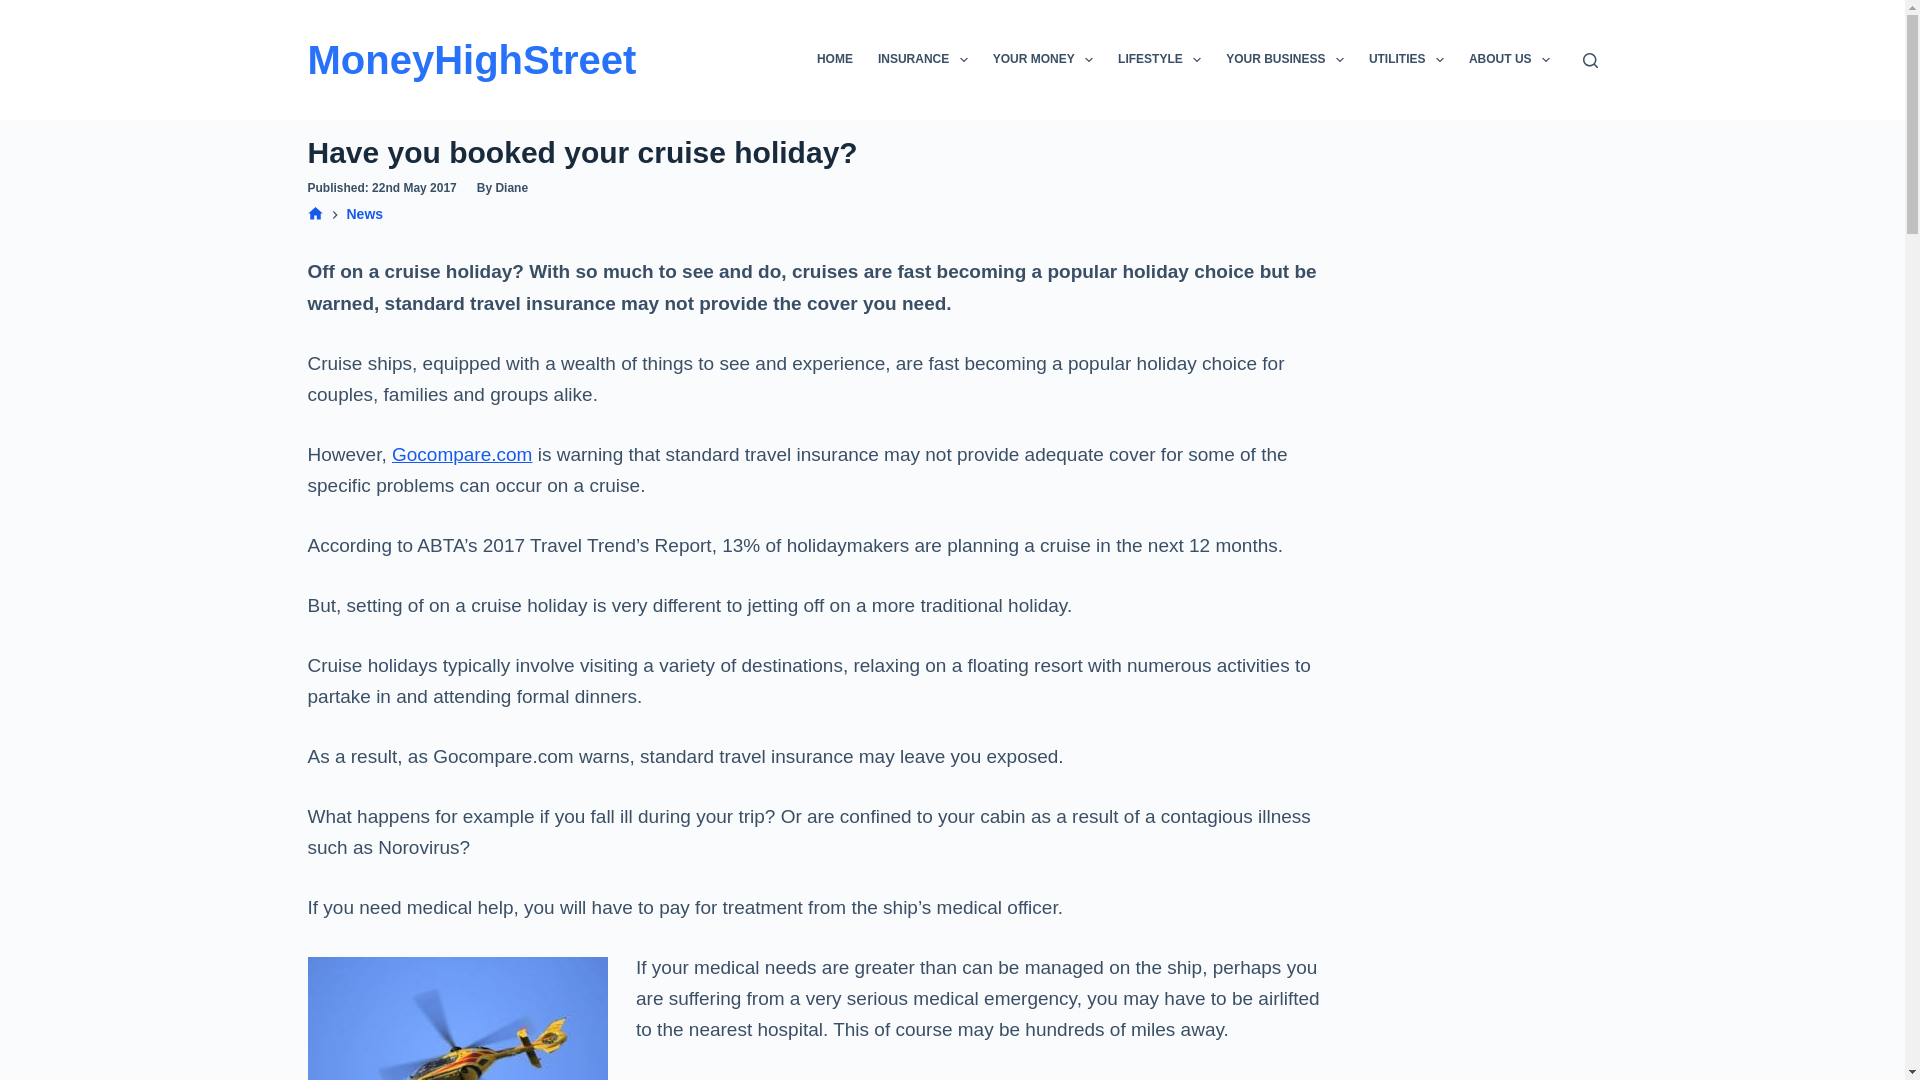  I want to click on Skip to content, so click(20, 10).